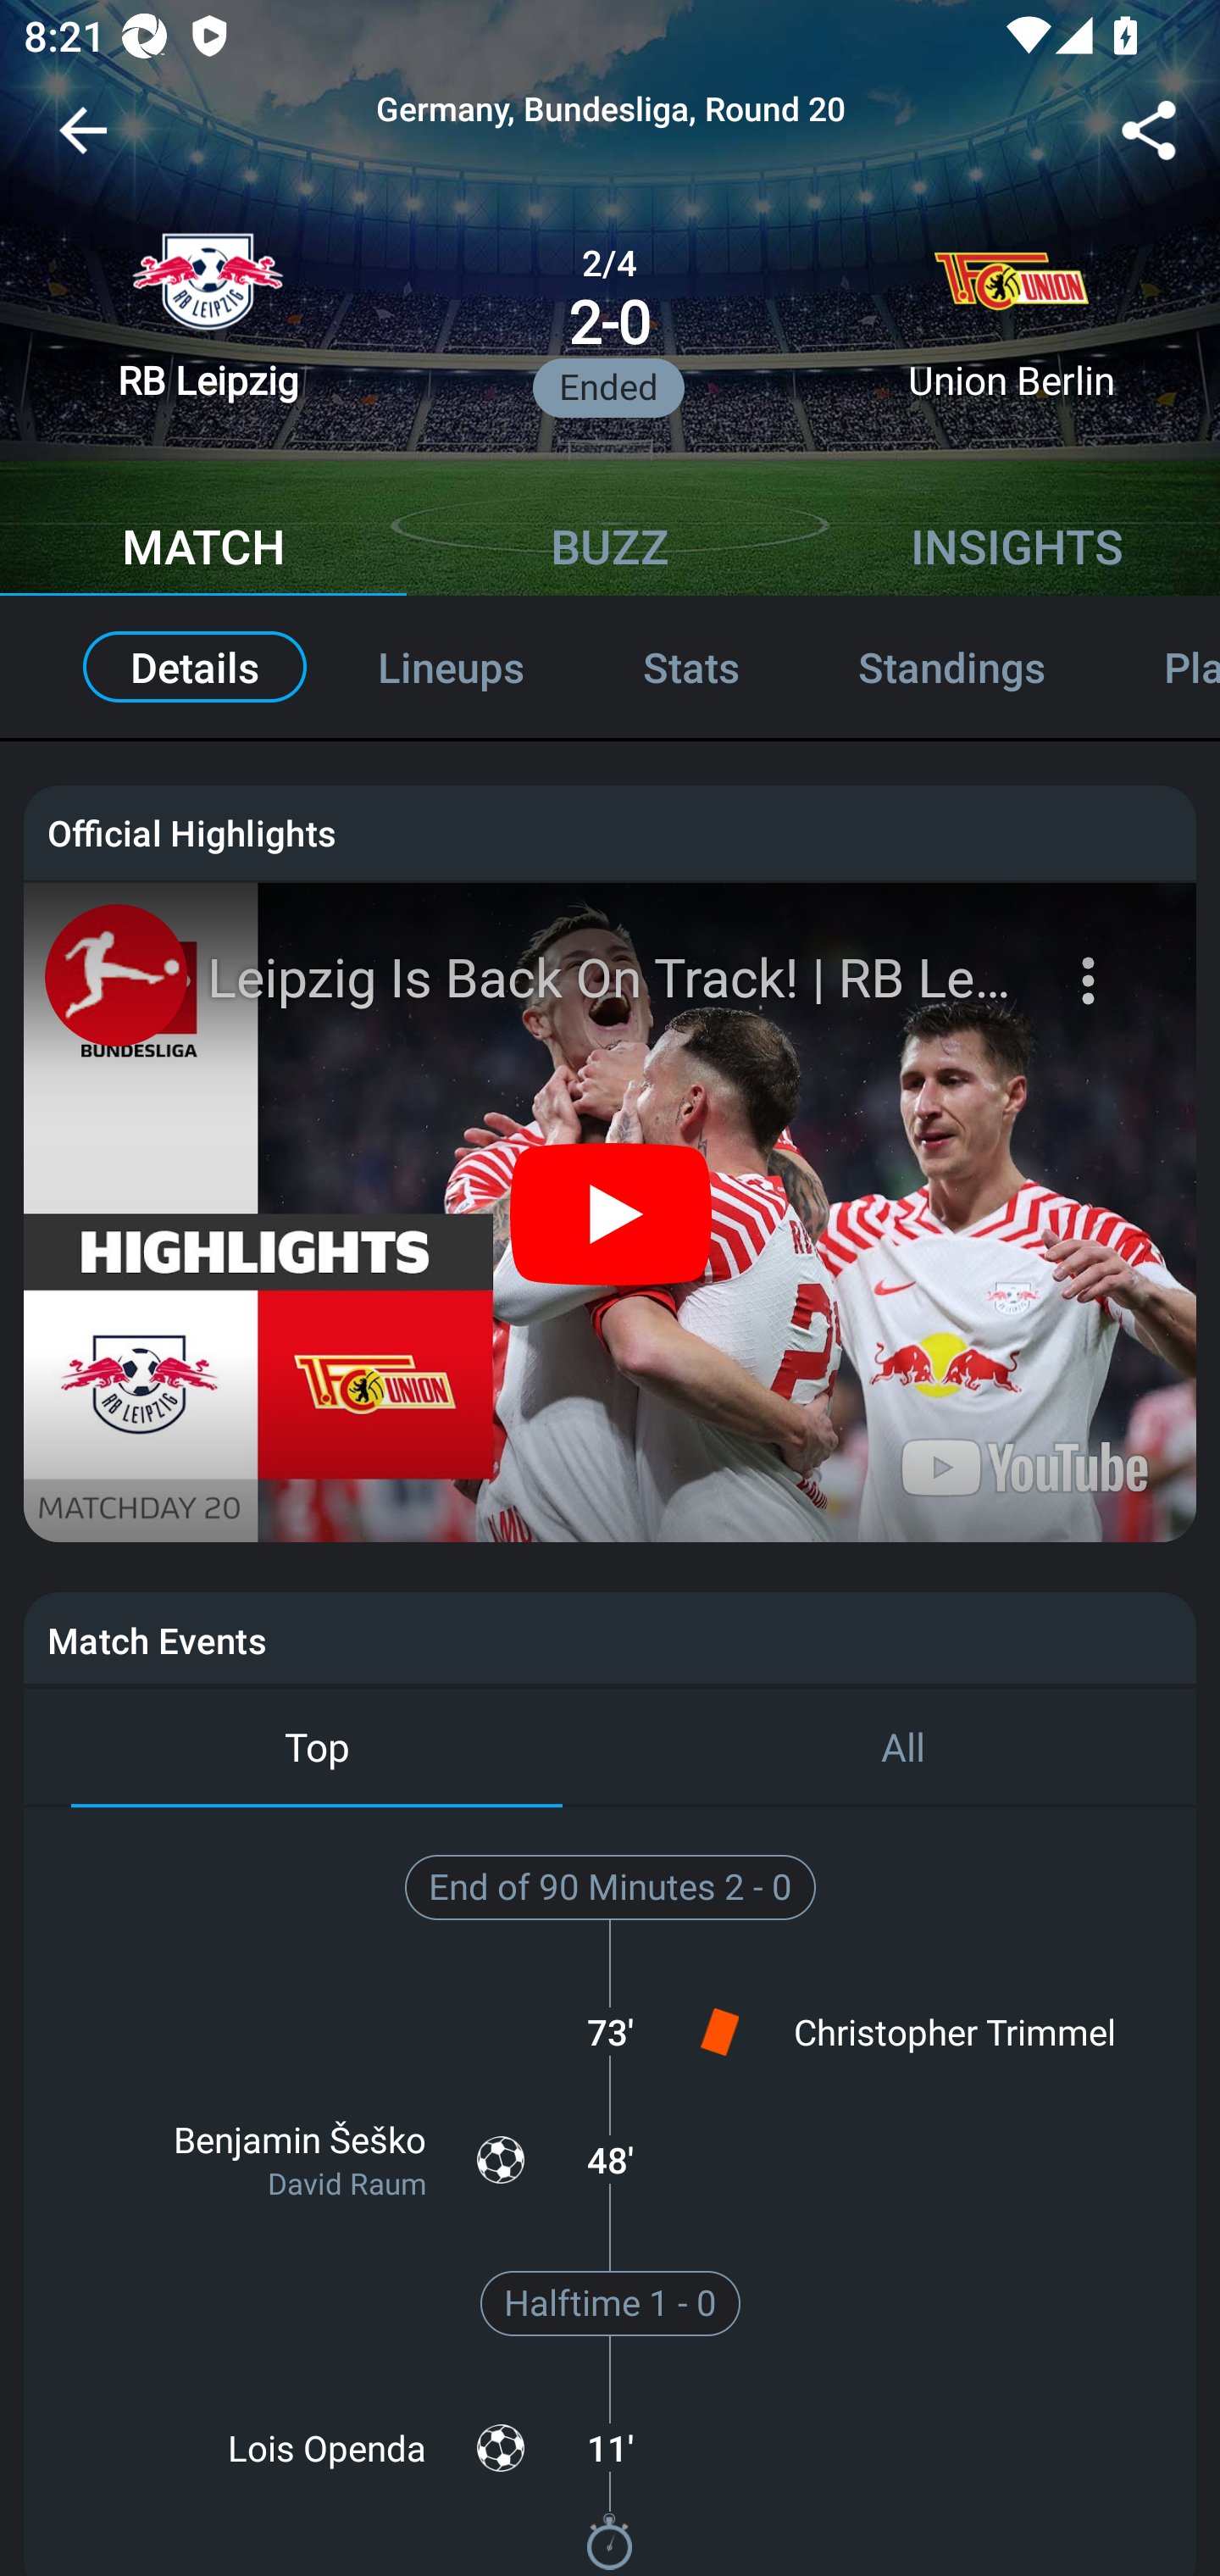 The image size is (1220, 2576). Describe the element at coordinates (610, 2447) in the screenshot. I see `Lois Openda 11'` at that location.